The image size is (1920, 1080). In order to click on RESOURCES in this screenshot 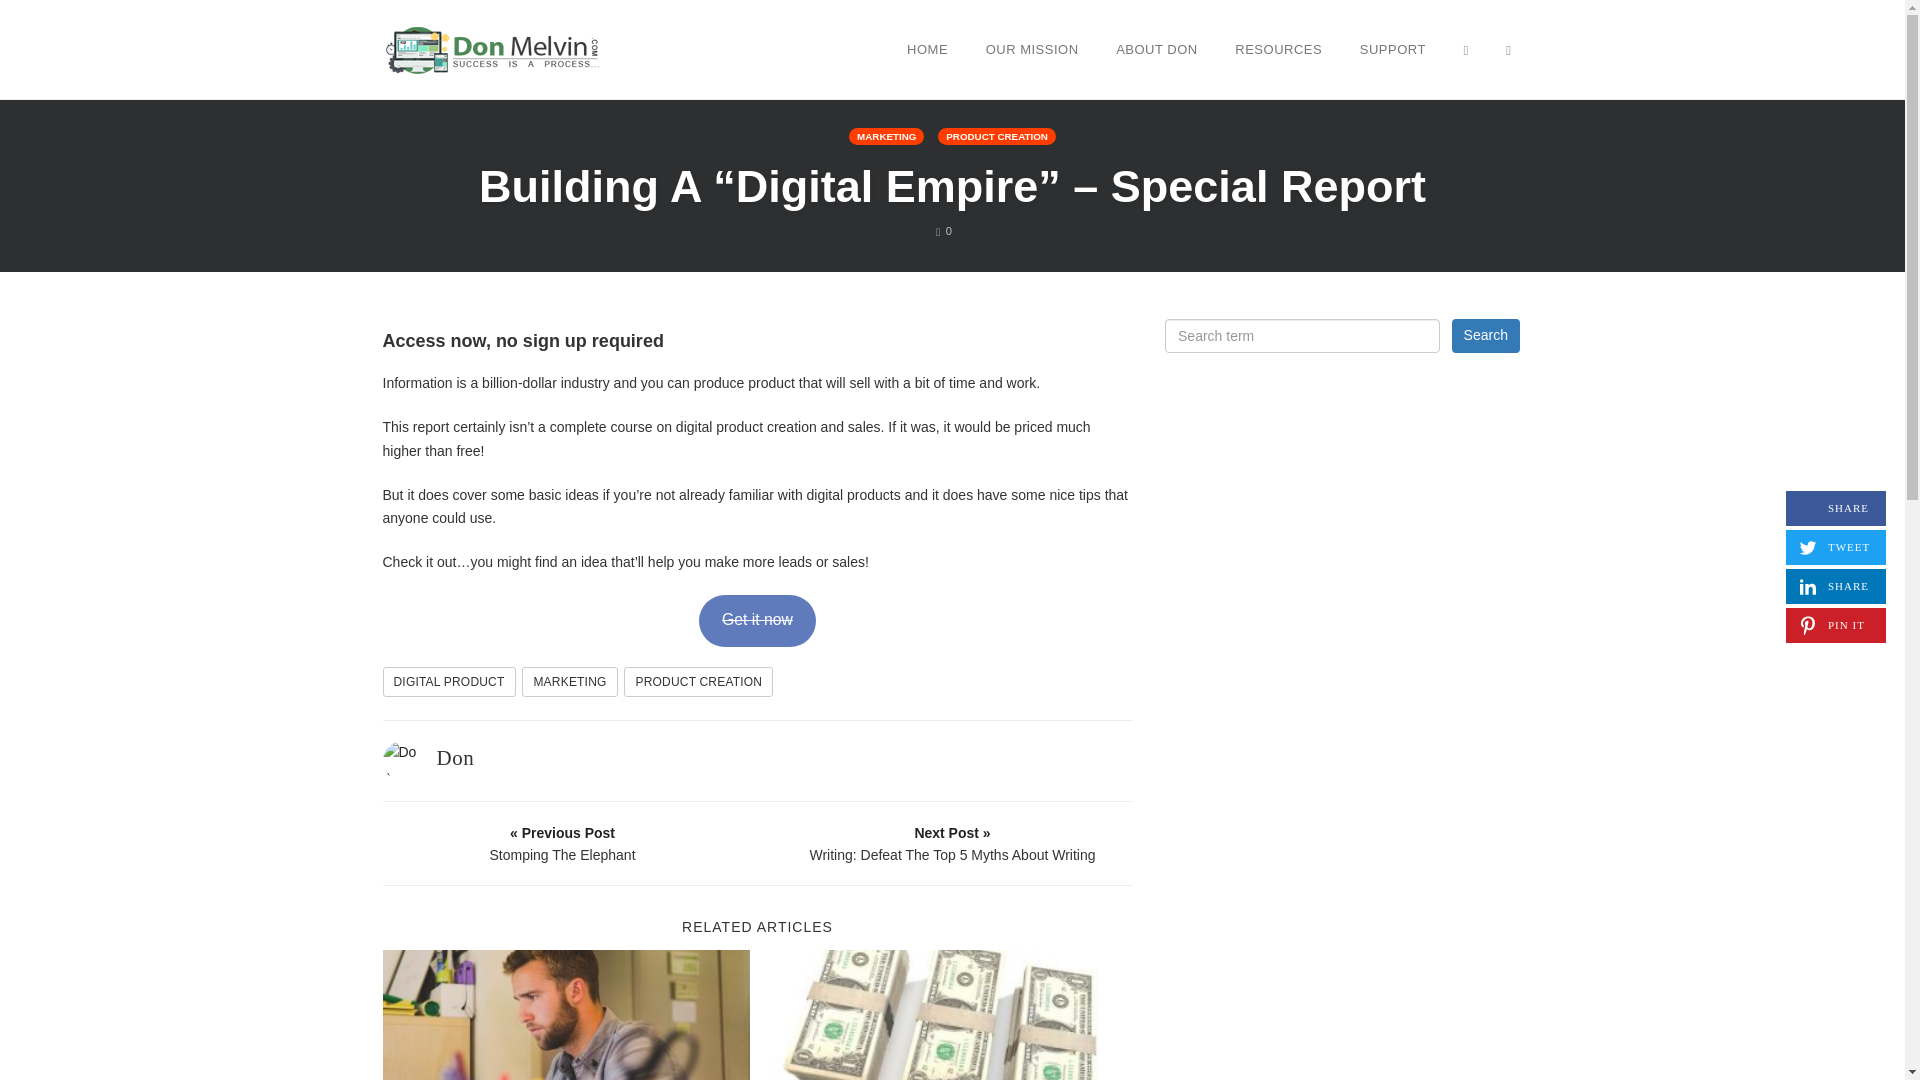, I will do `click(698, 682)`.